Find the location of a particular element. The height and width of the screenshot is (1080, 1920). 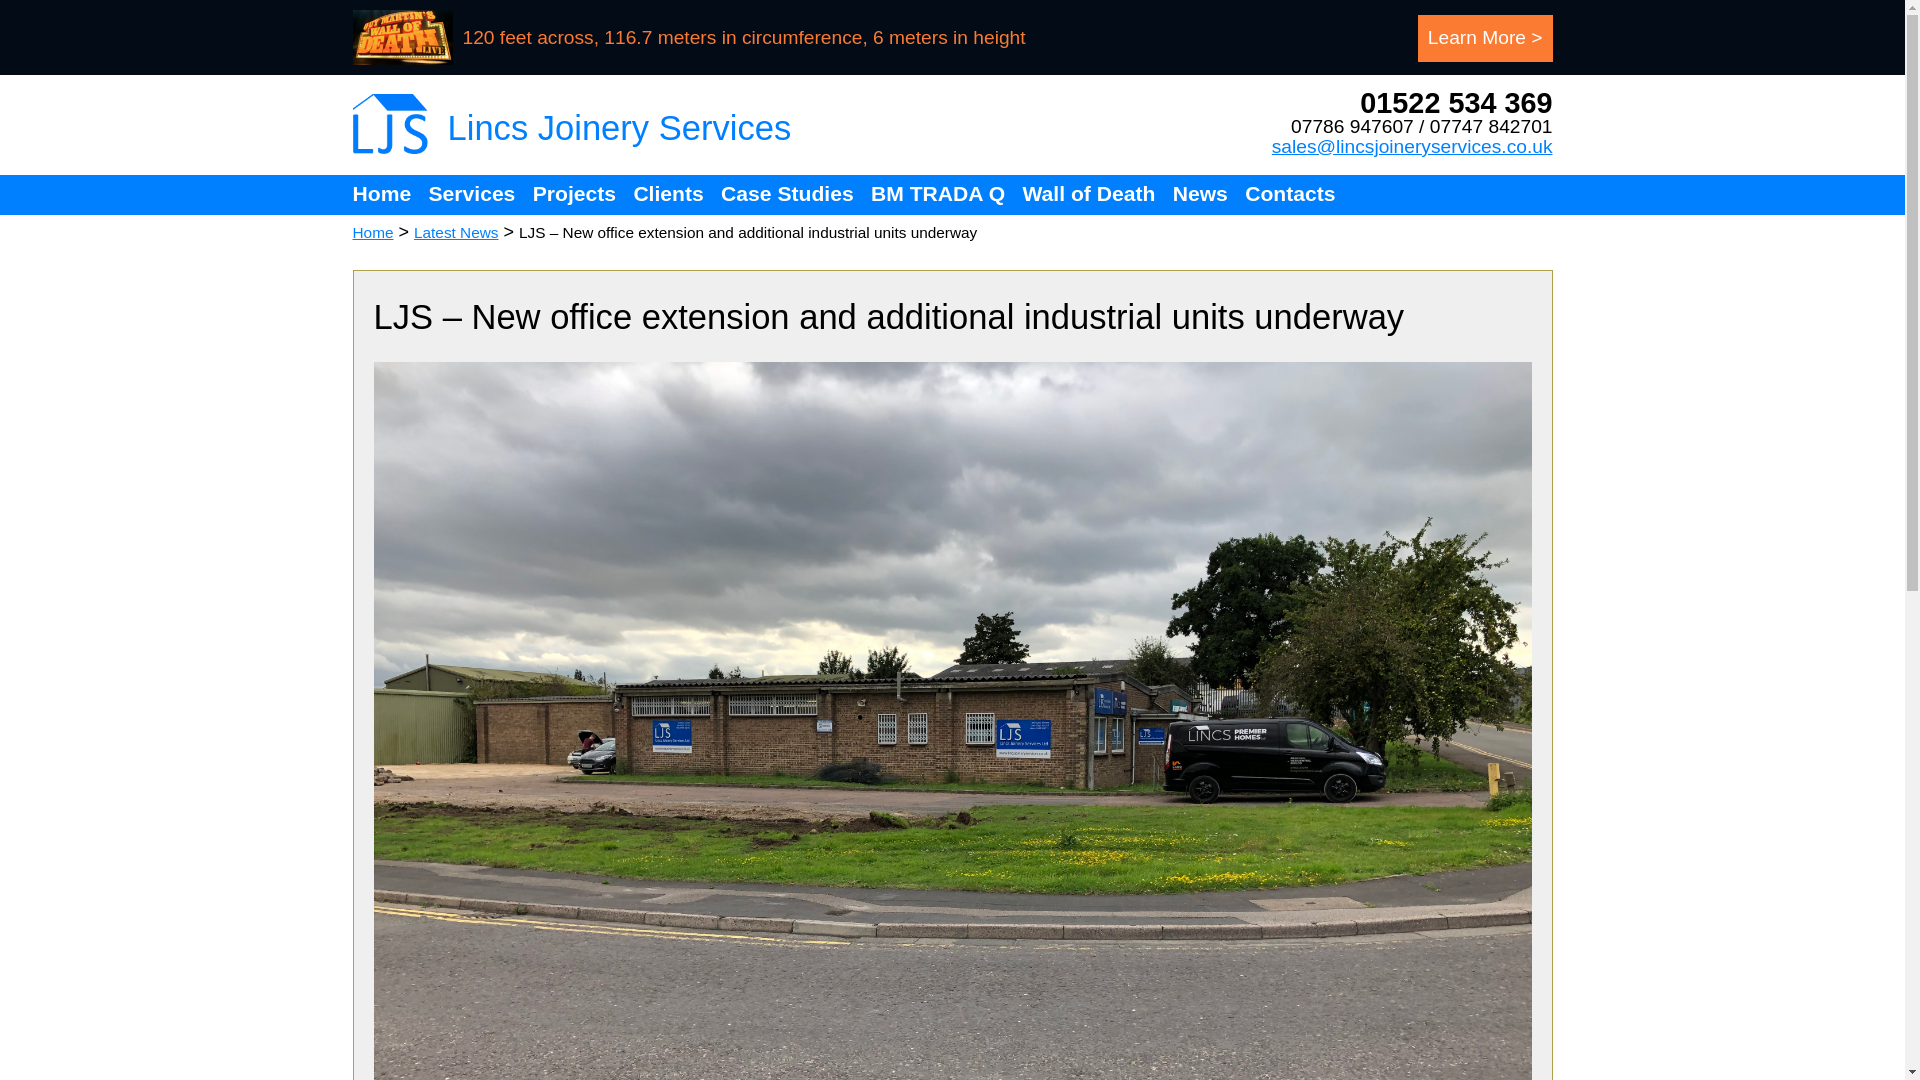

Latest News is located at coordinates (456, 232).